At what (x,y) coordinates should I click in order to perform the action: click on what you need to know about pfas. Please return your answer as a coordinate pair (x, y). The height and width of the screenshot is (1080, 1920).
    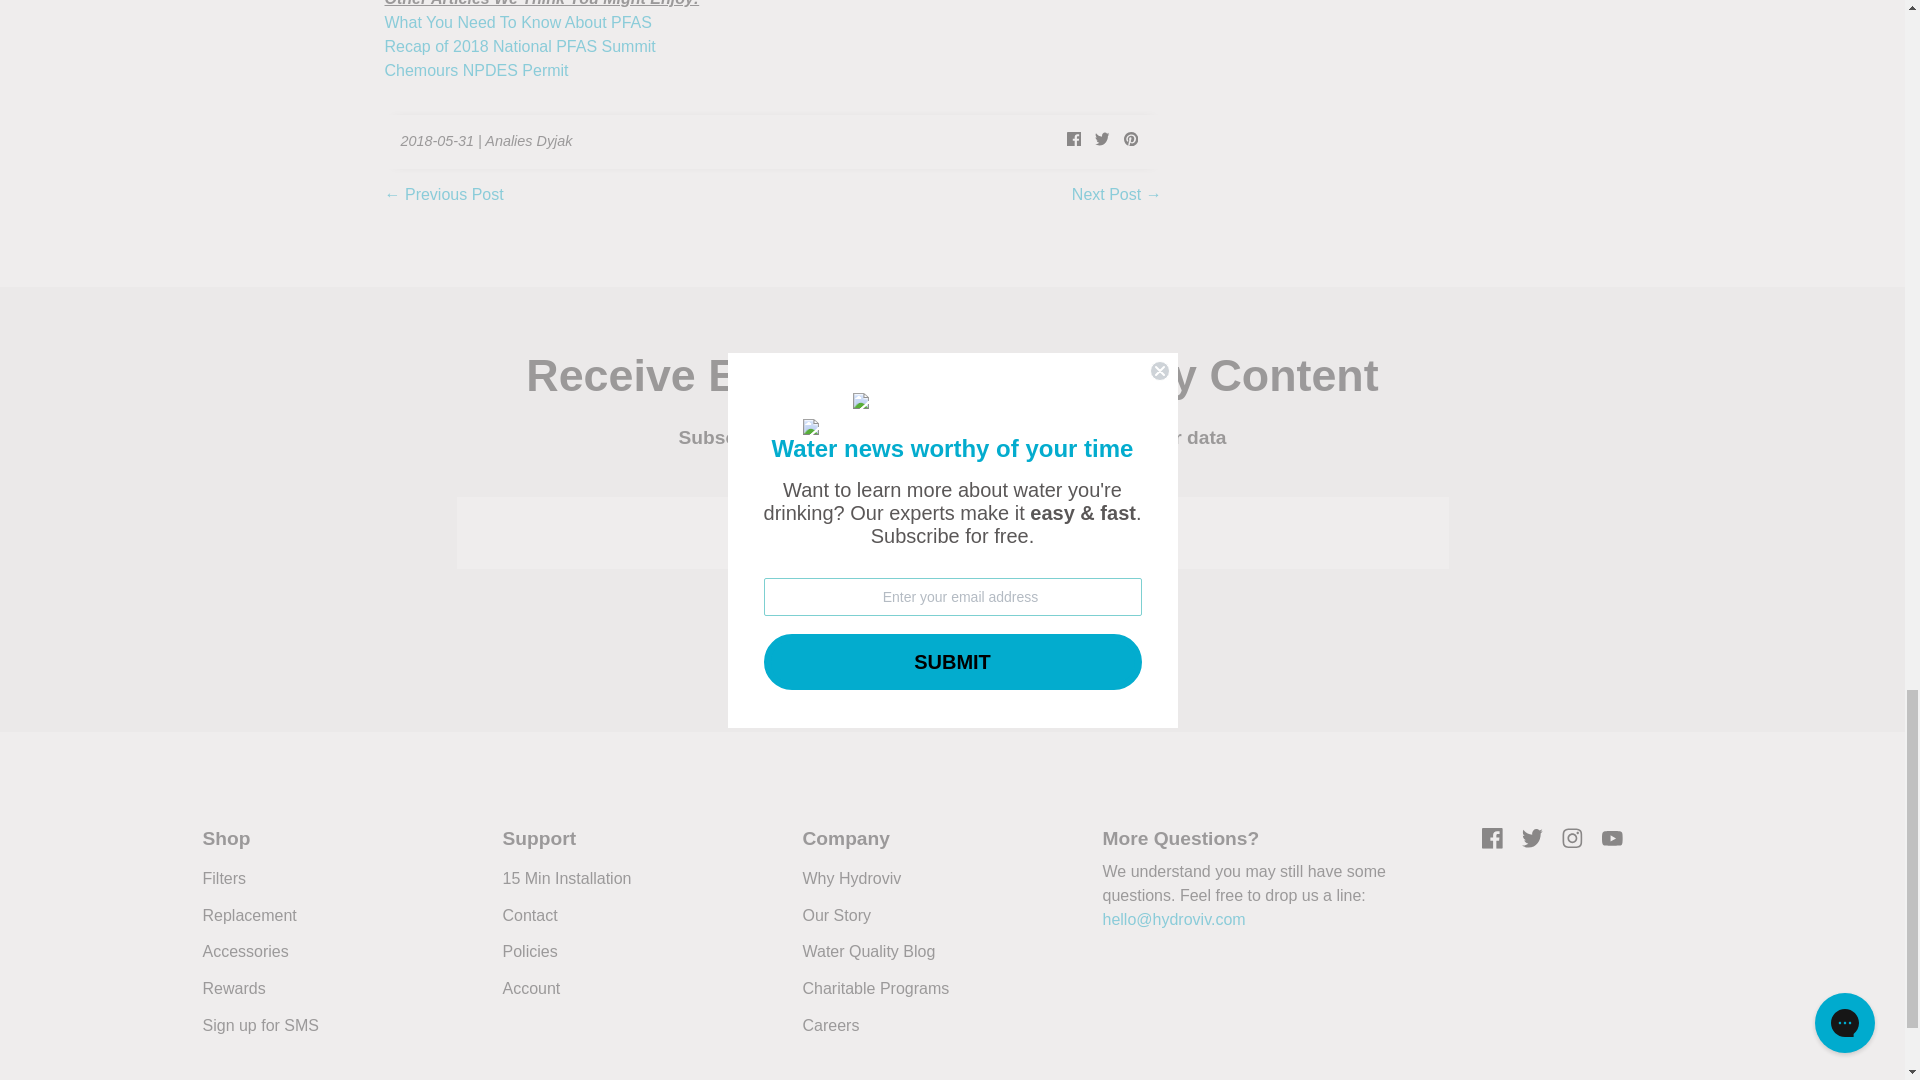
    Looking at the image, I should click on (517, 22).